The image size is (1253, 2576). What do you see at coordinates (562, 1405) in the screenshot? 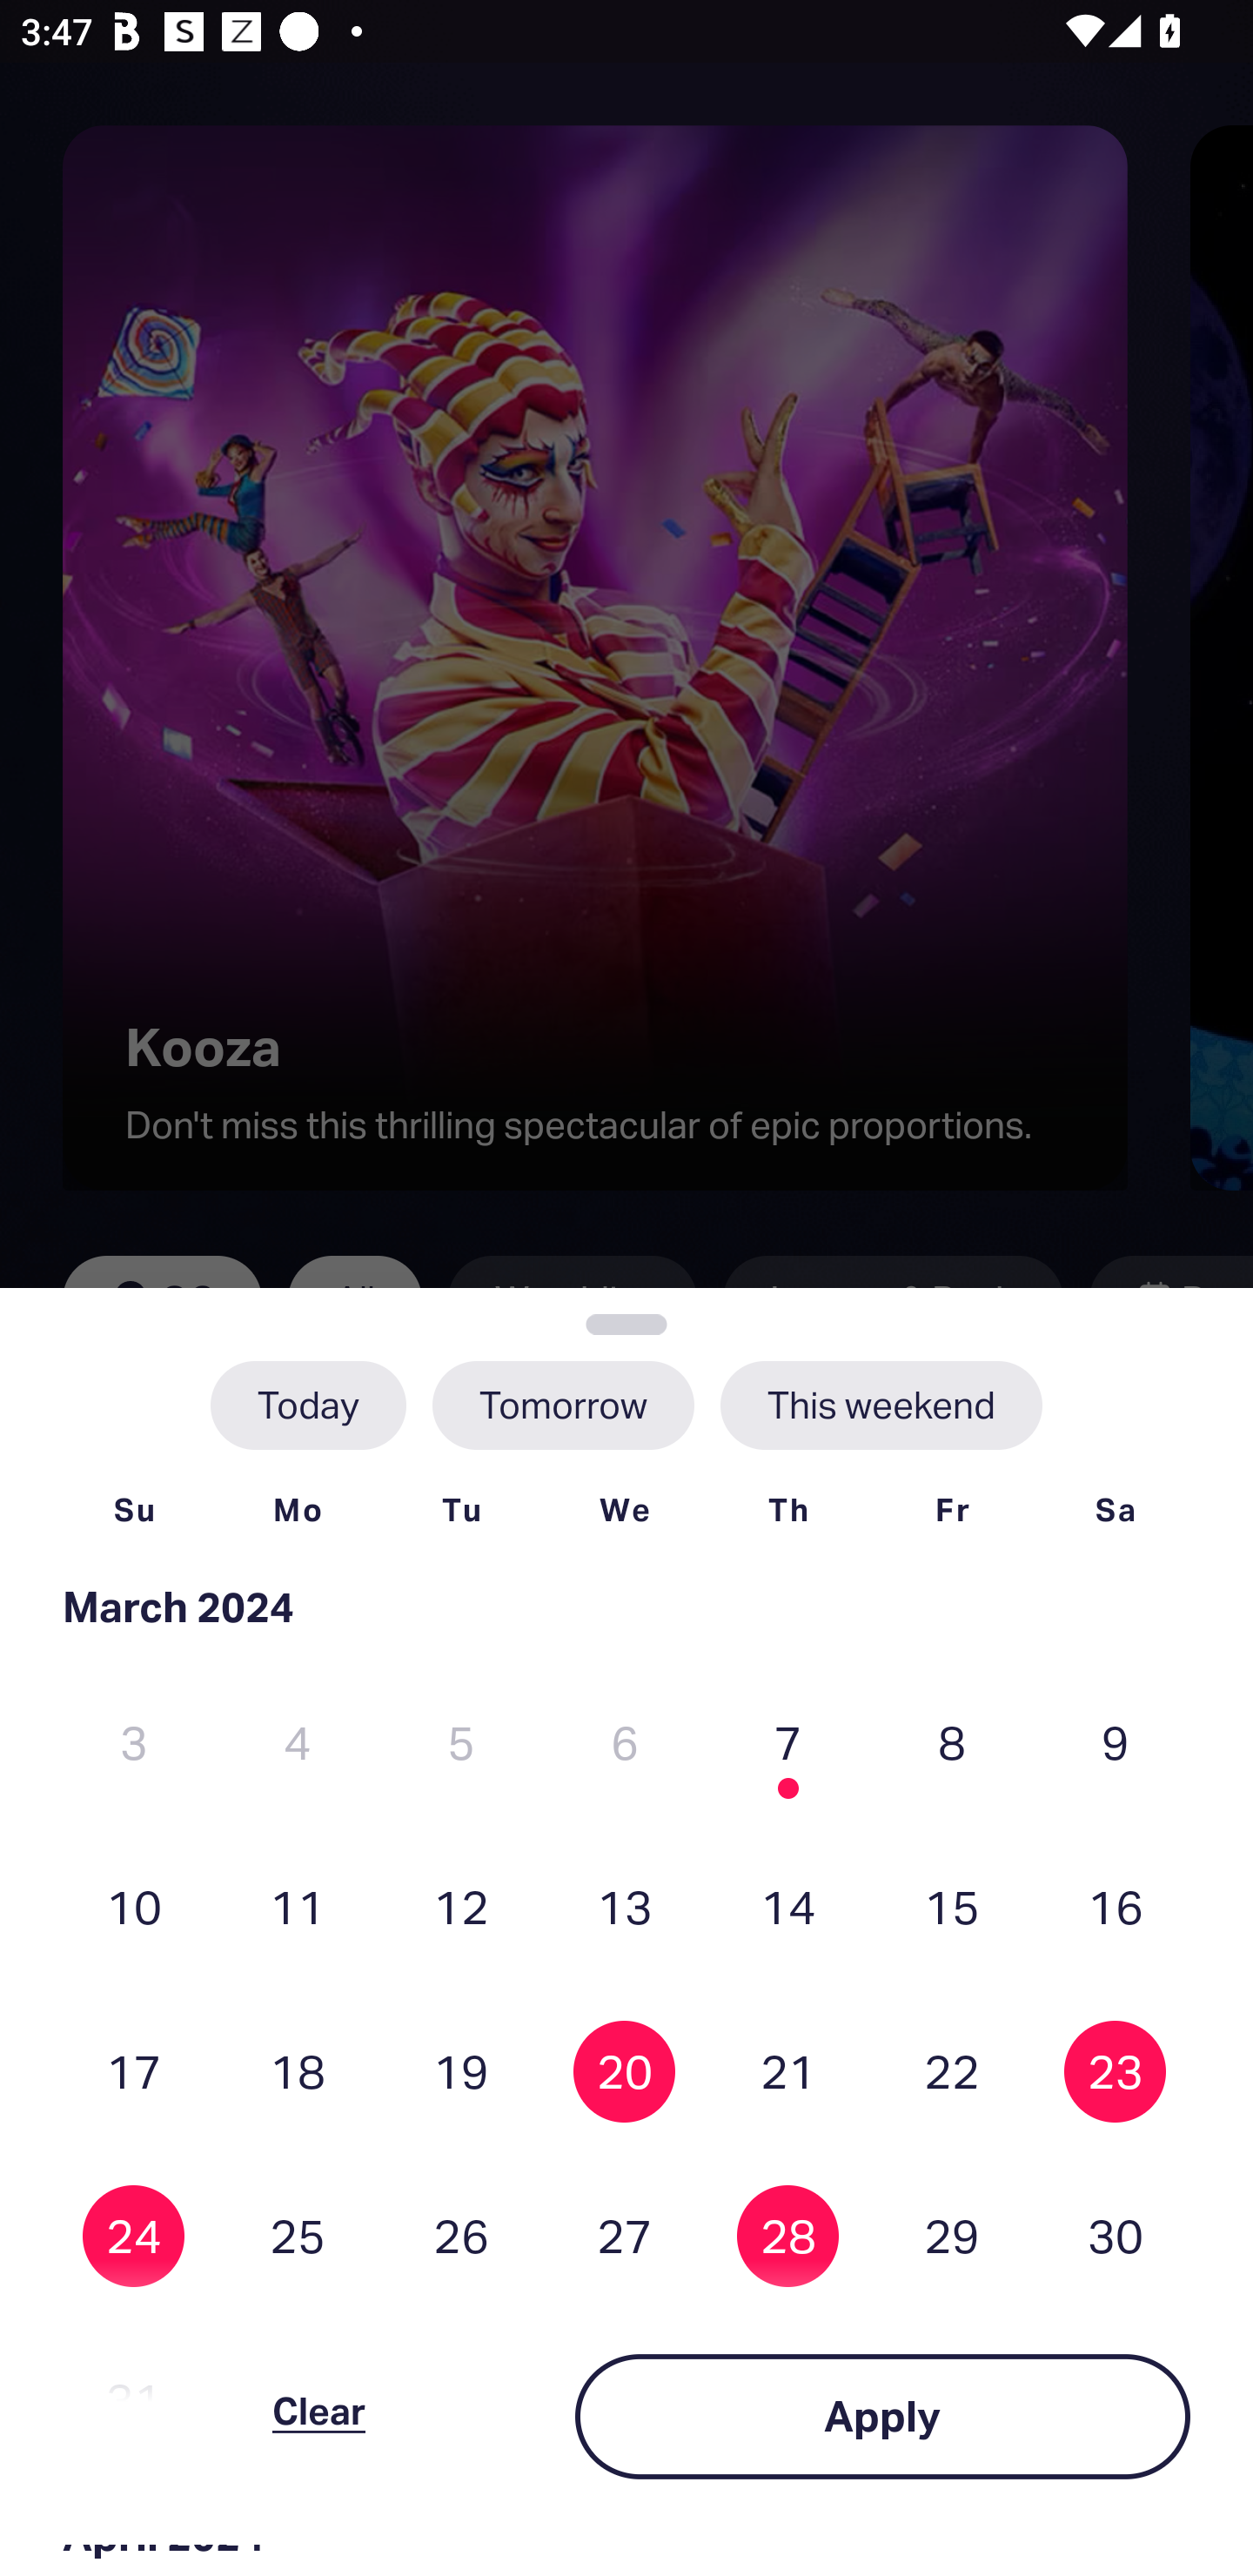
I see `Tomorrow` at bounding box center [562, 1405].